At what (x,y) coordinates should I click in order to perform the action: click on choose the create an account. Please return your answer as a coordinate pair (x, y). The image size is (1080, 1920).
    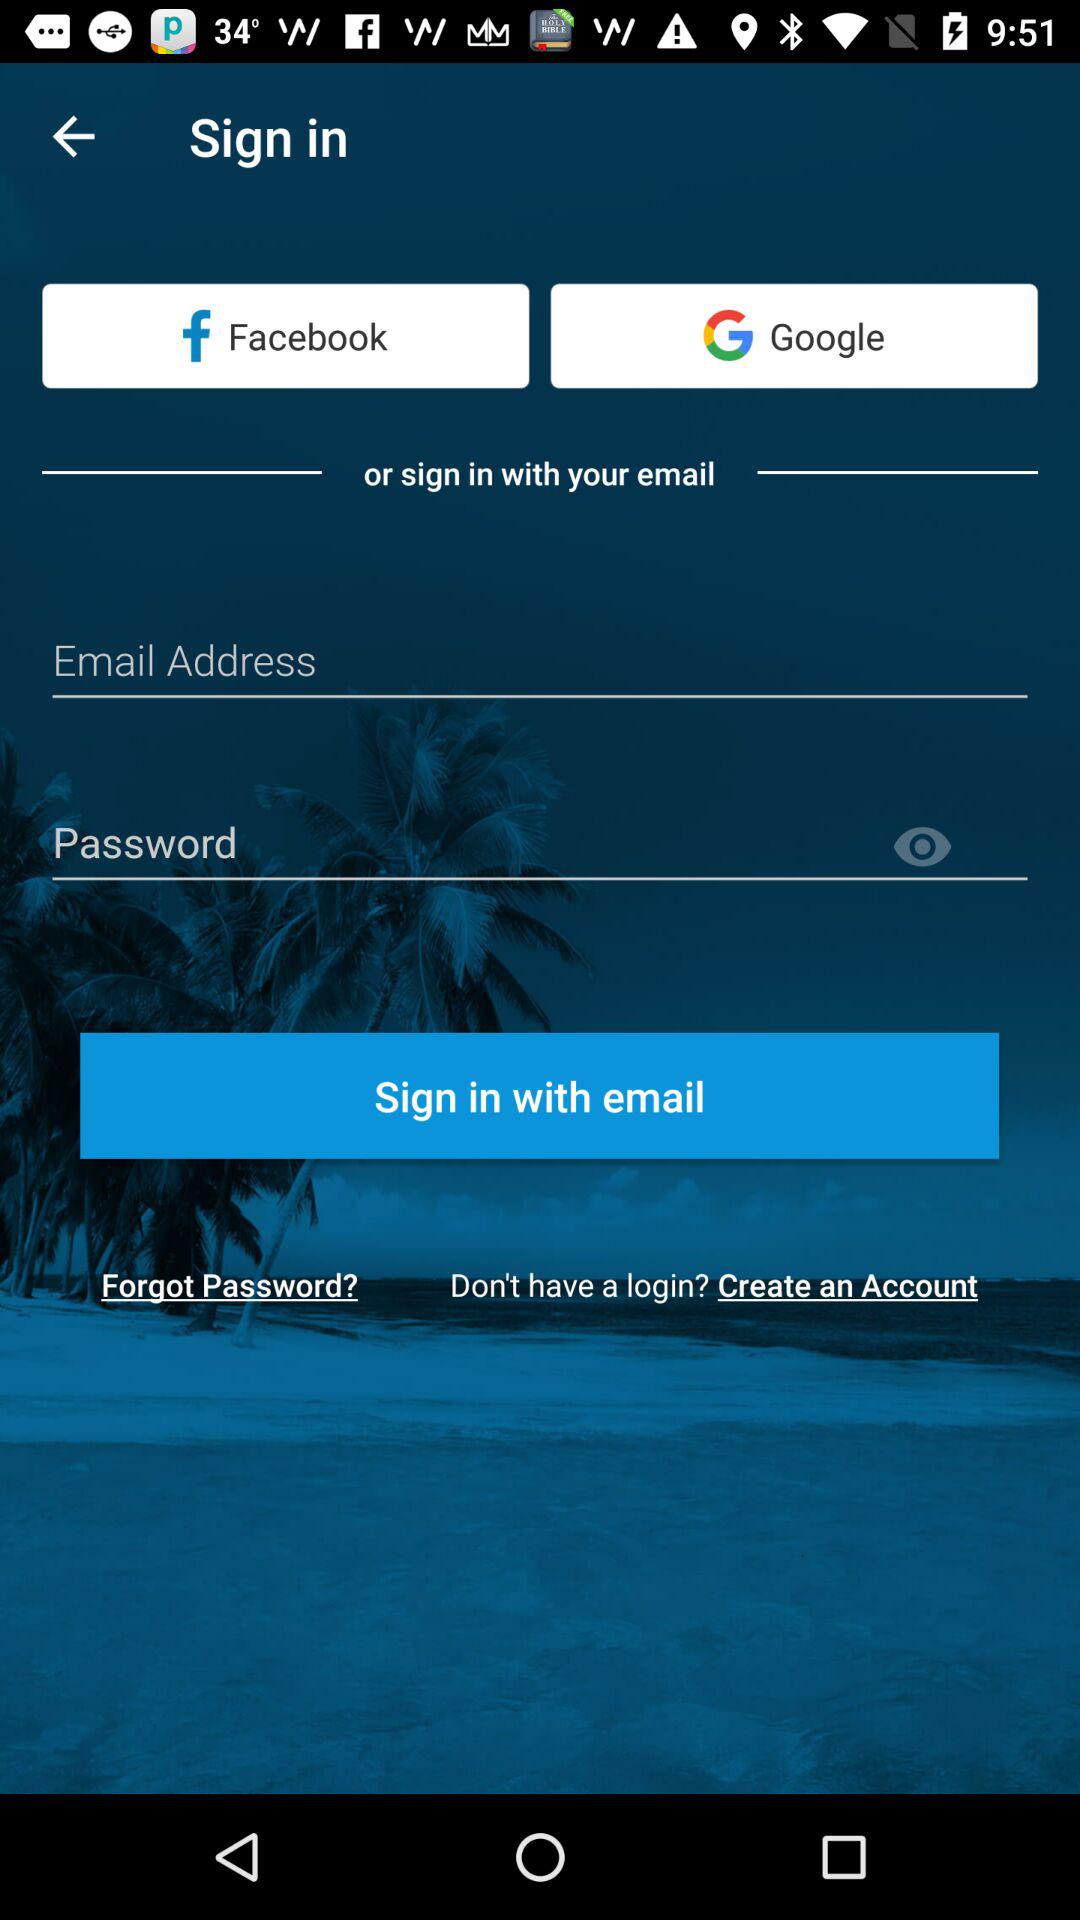
    Looking at the image, I should click on (854, 1284).